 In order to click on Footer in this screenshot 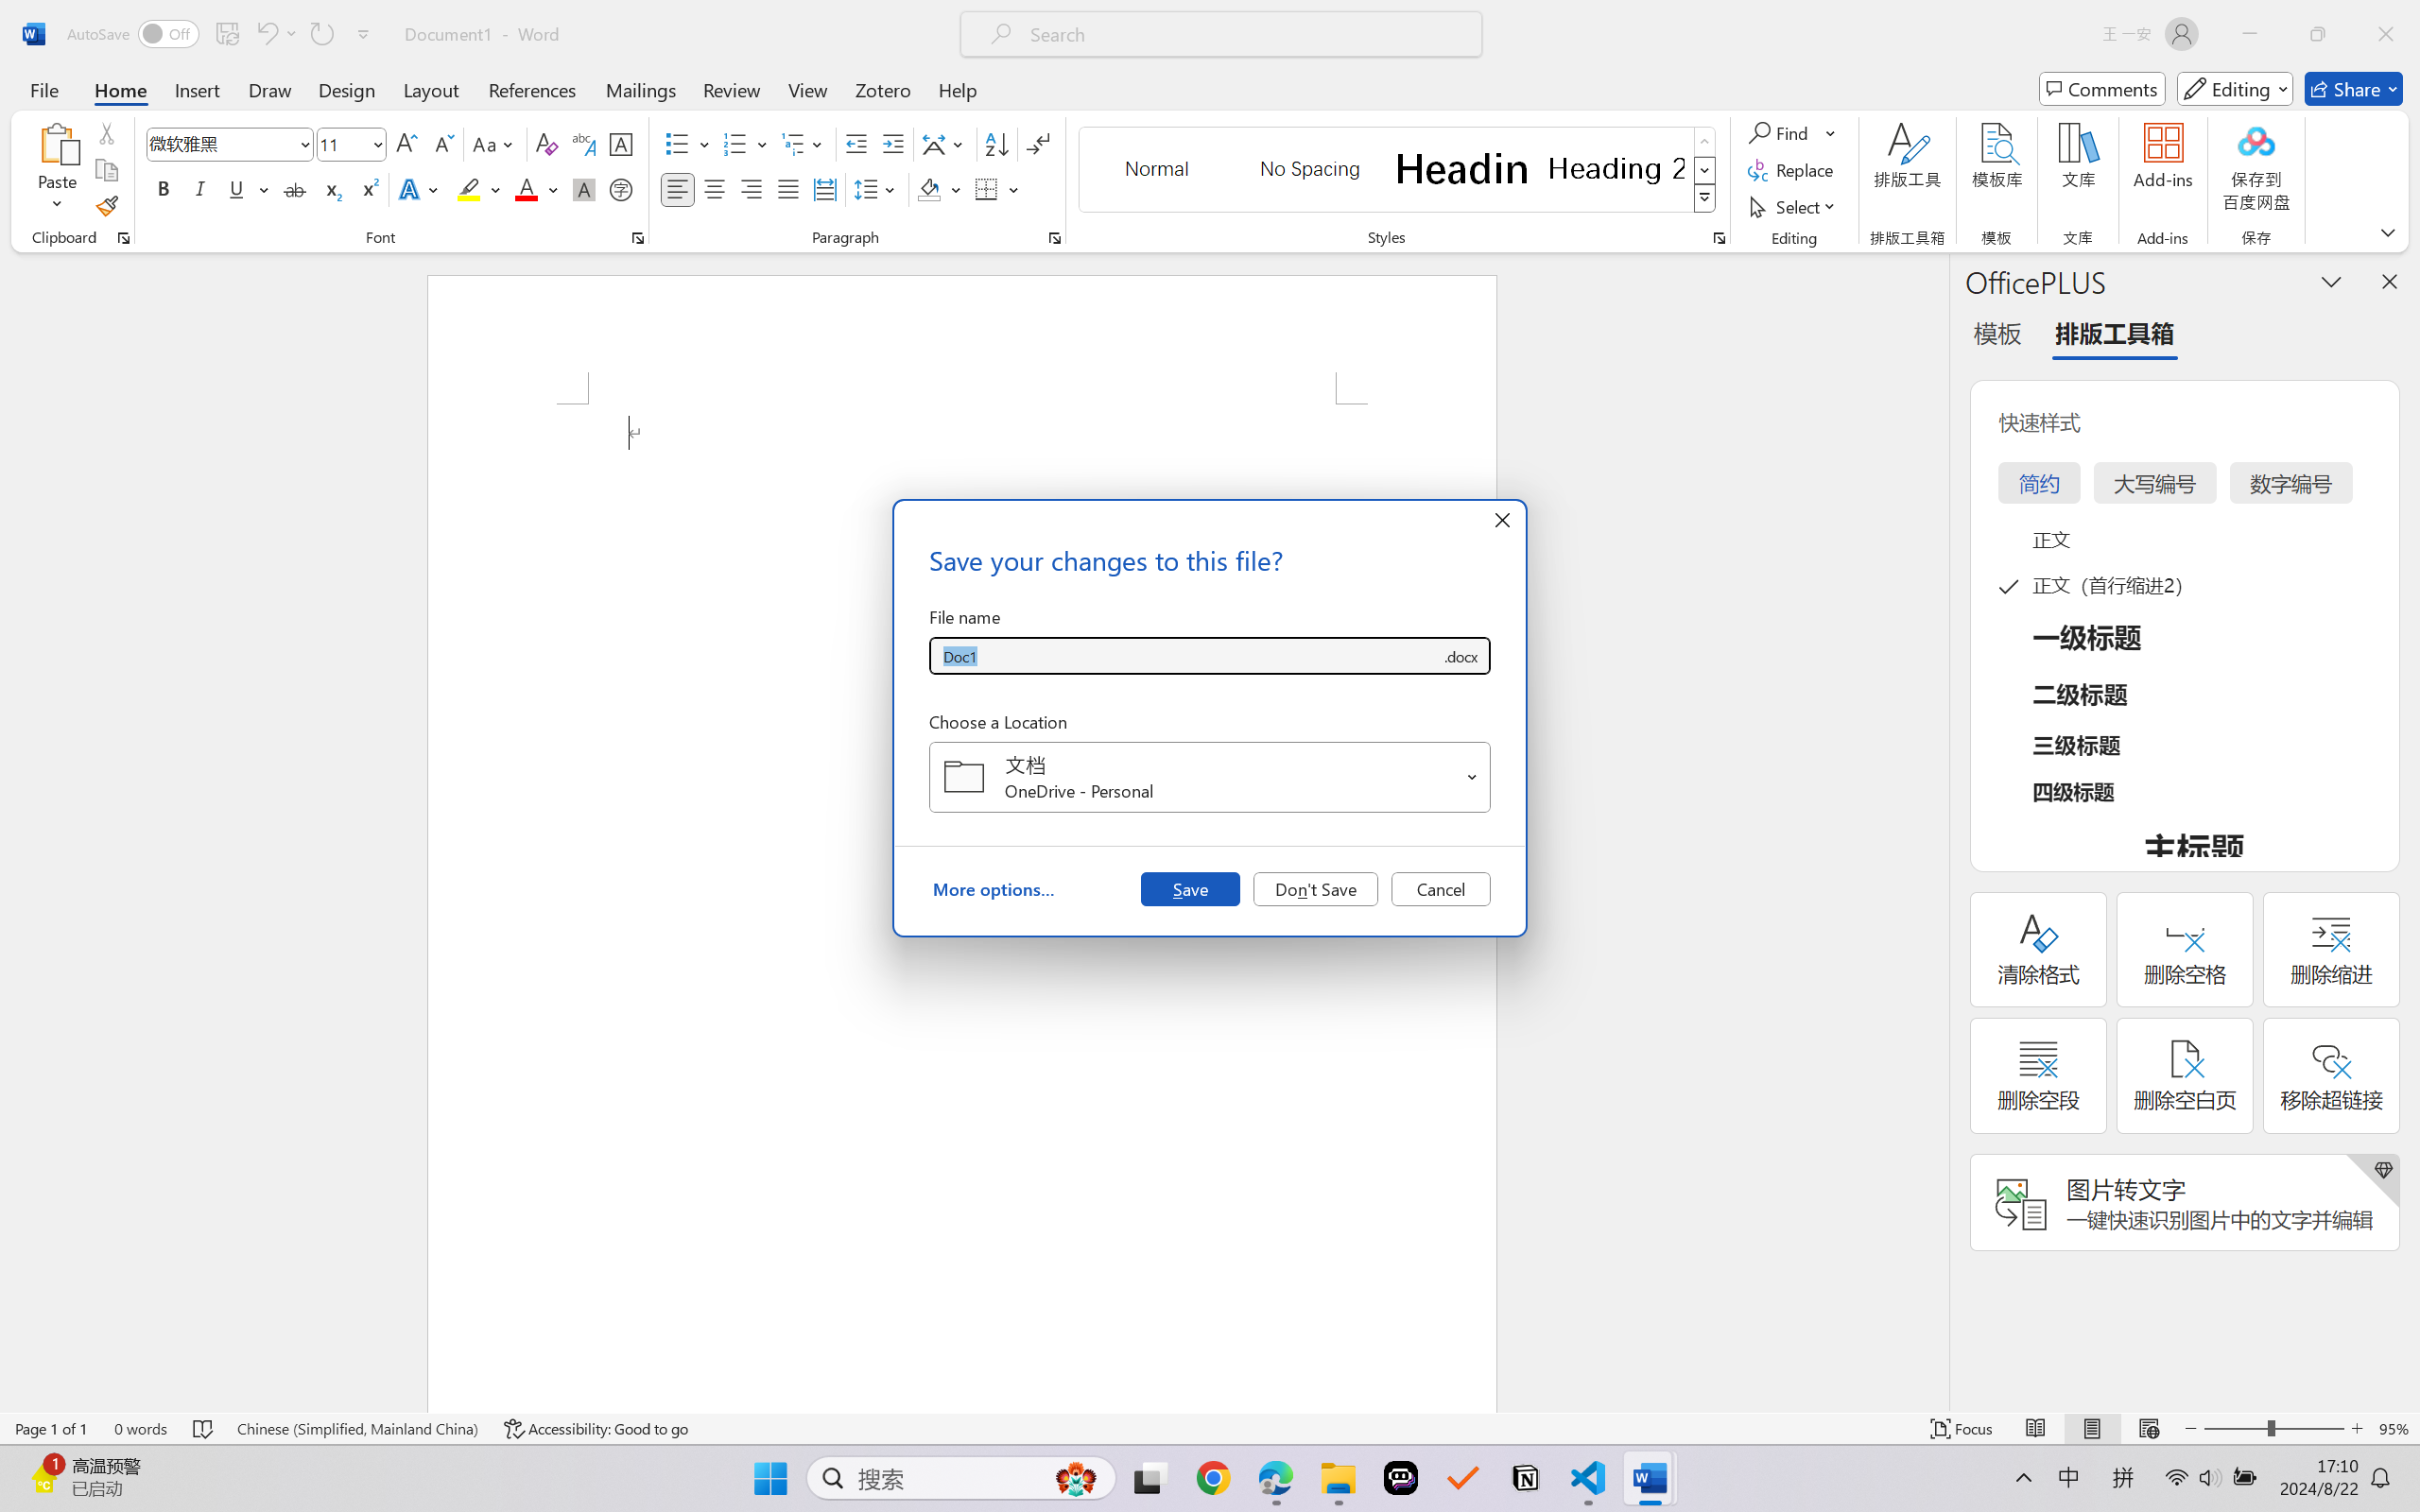, I will do `click(1210, 969)`.